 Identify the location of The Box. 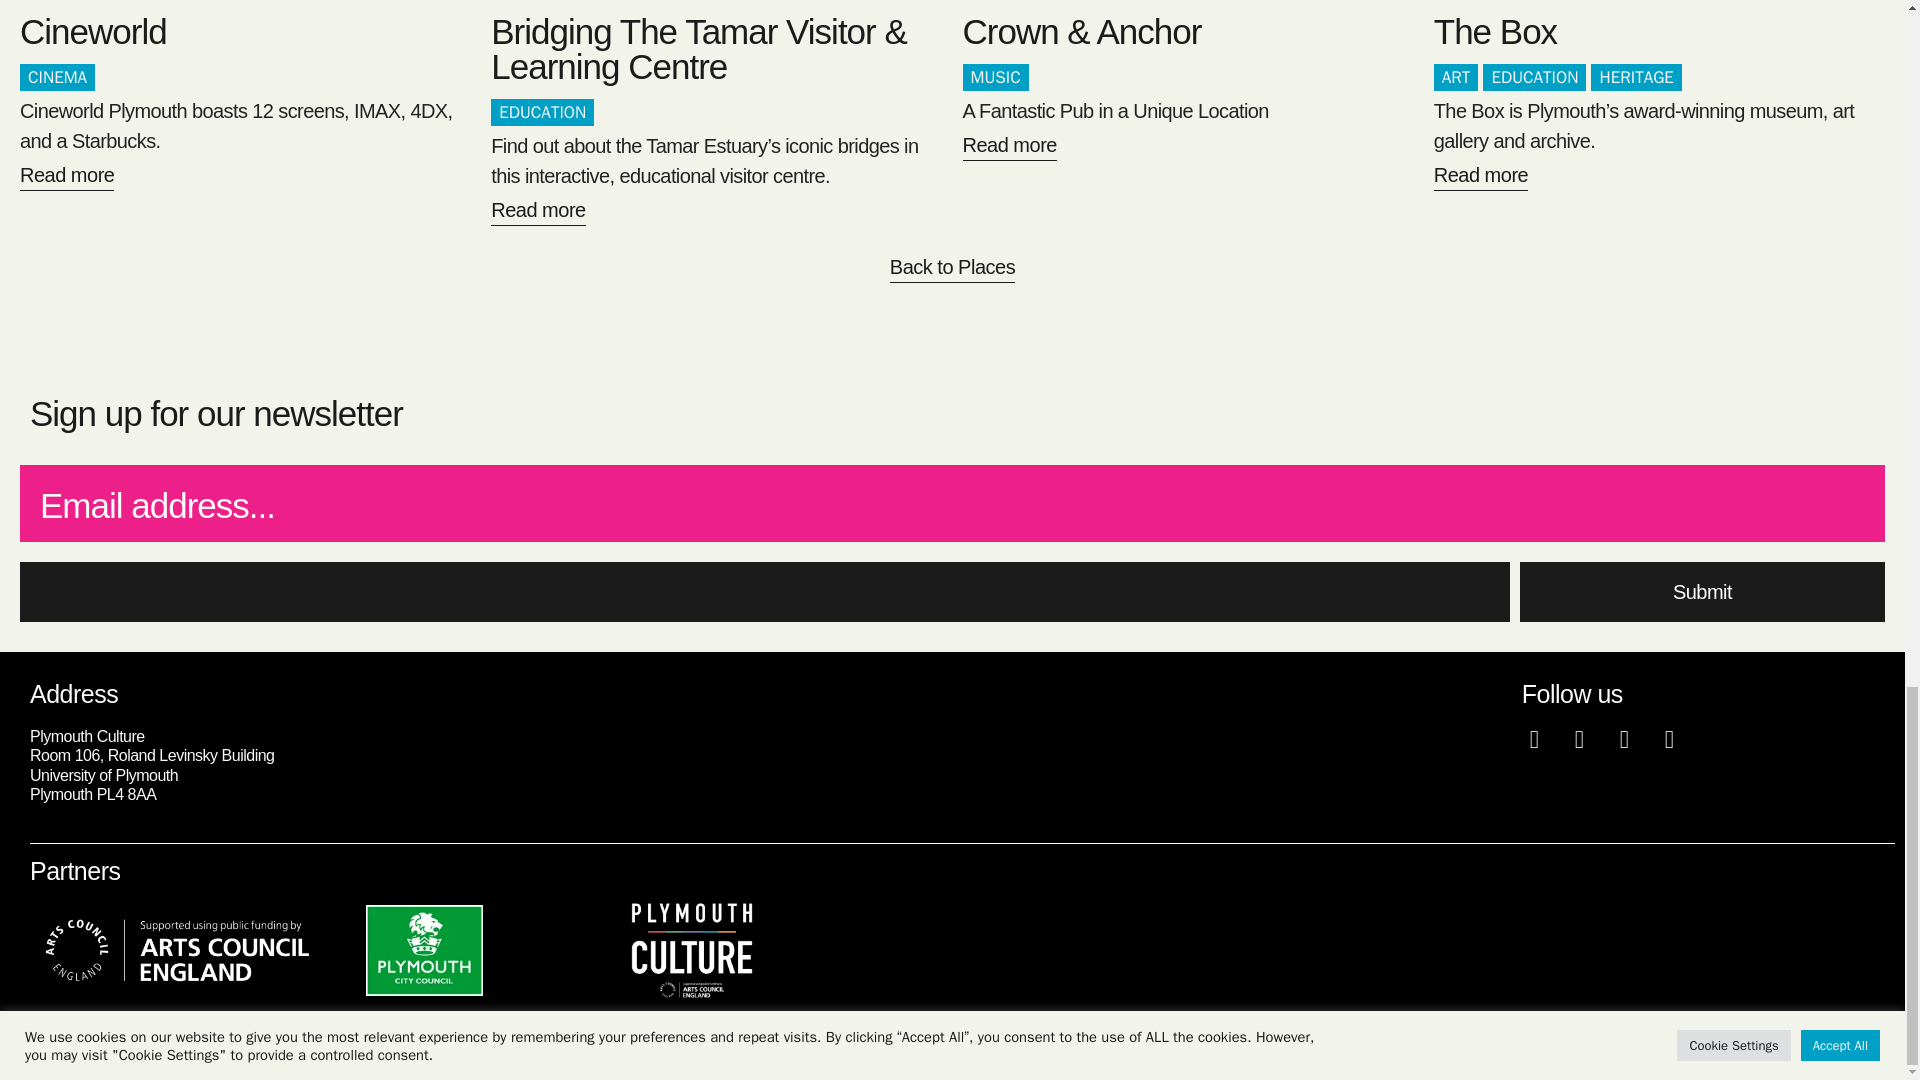
(1496, 30).